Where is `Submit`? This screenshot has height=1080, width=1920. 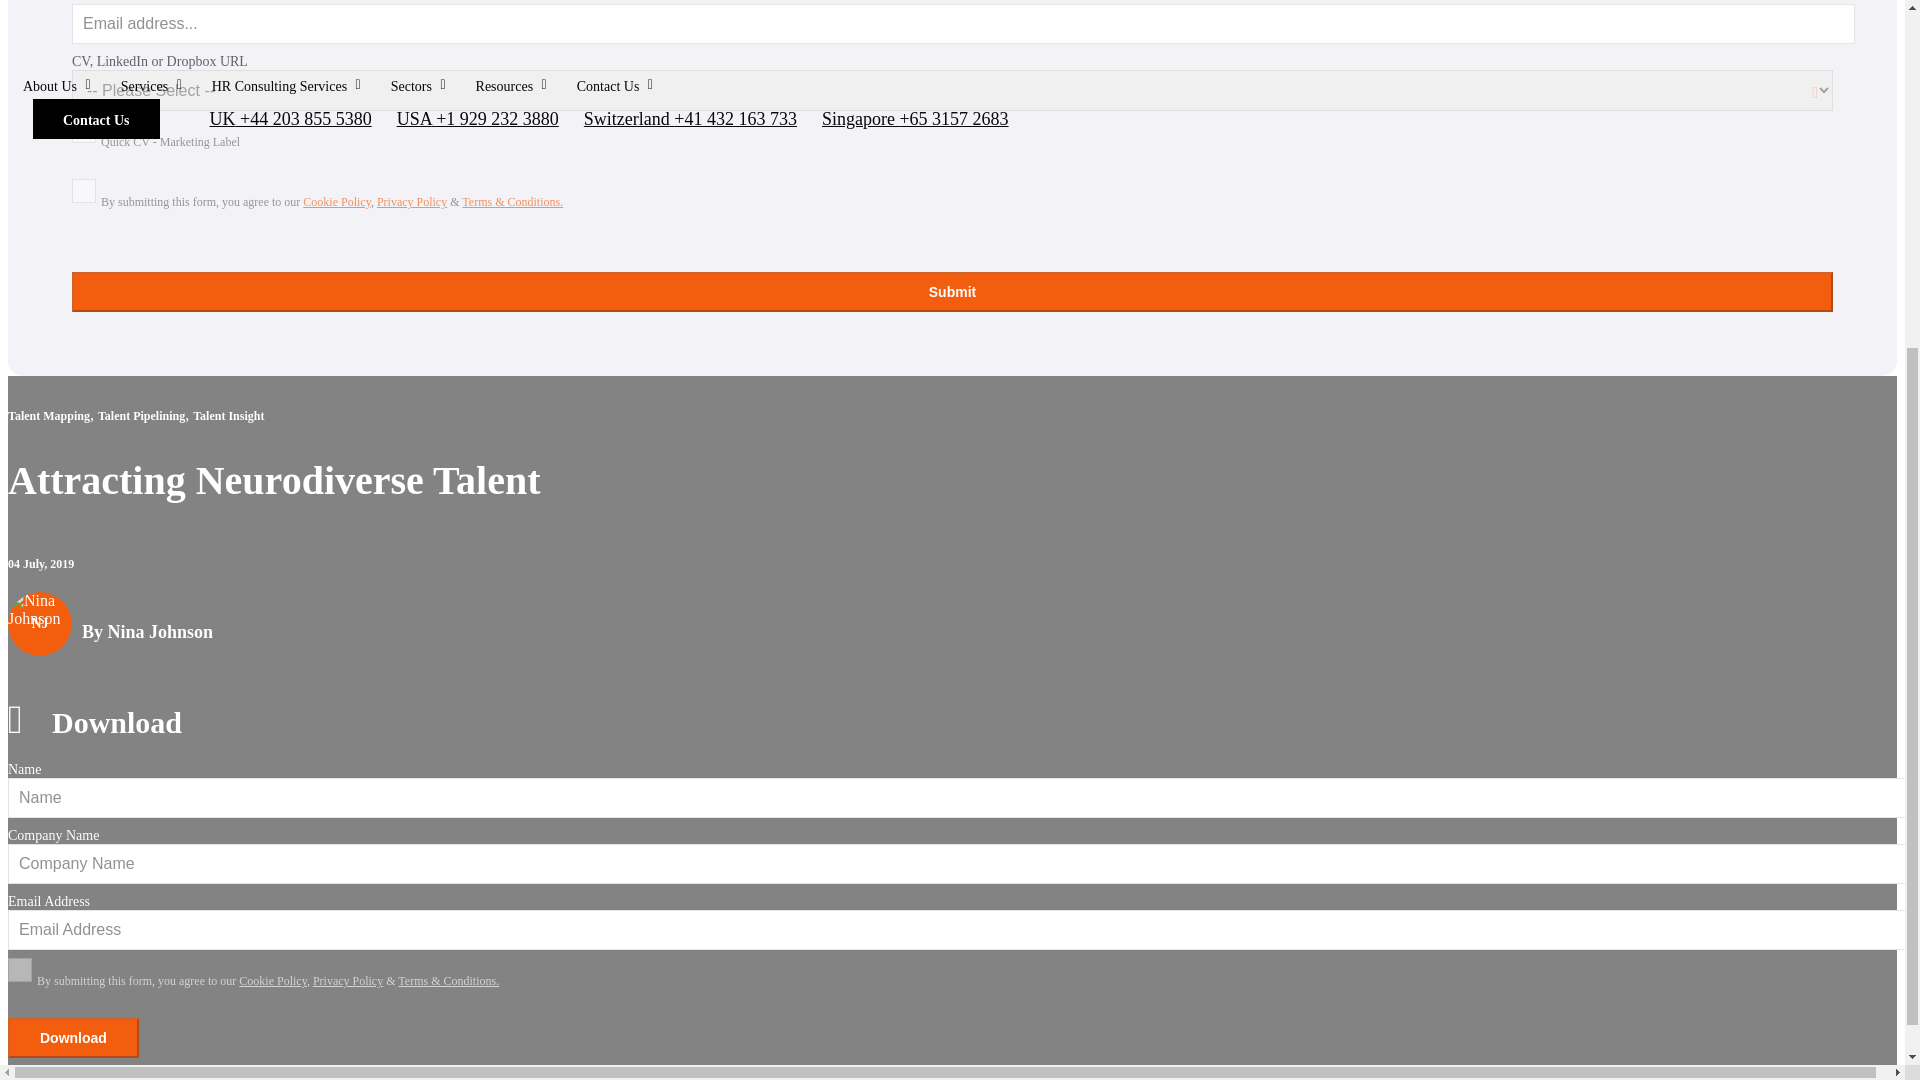 Submit is located at coordinates (952, 292).